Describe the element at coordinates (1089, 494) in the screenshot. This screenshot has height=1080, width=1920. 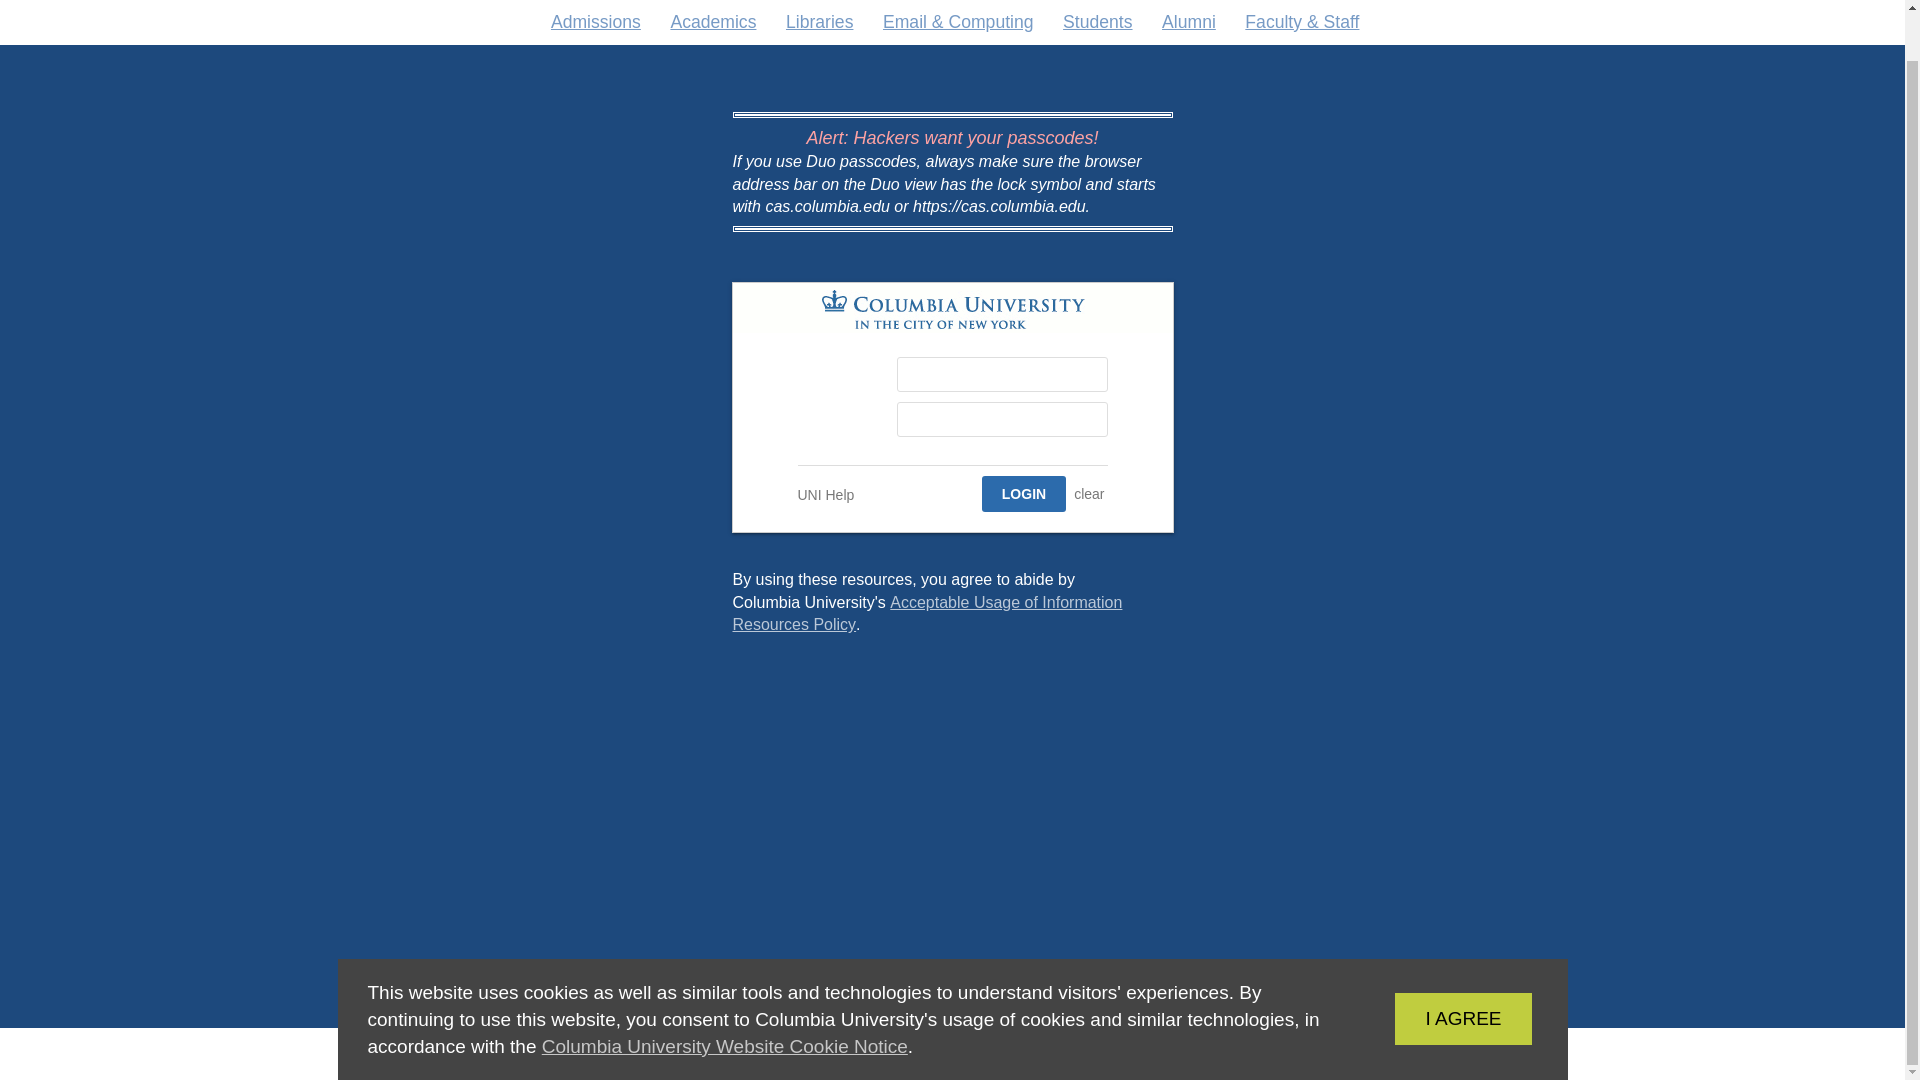
I see `LOGIN` at that location.